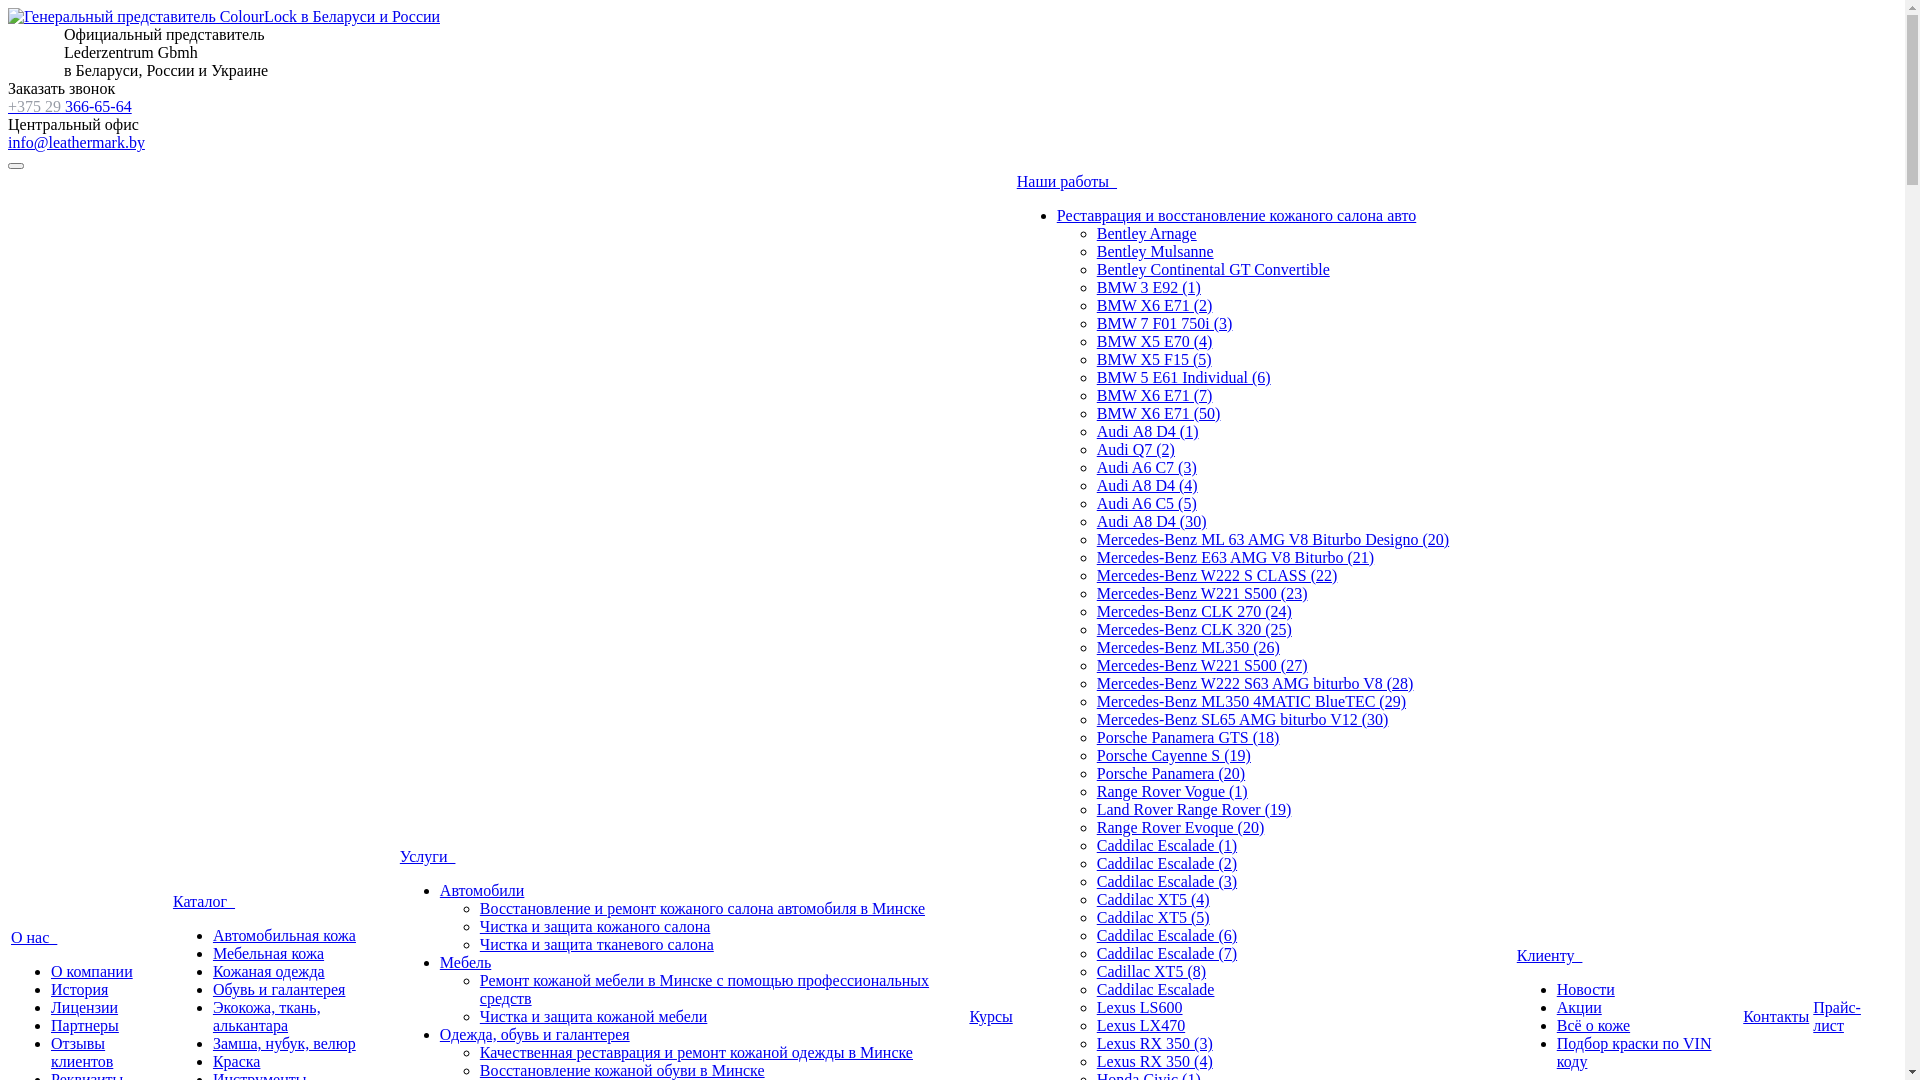  I want to click on Lexus LS600, so click(1140, 1008).